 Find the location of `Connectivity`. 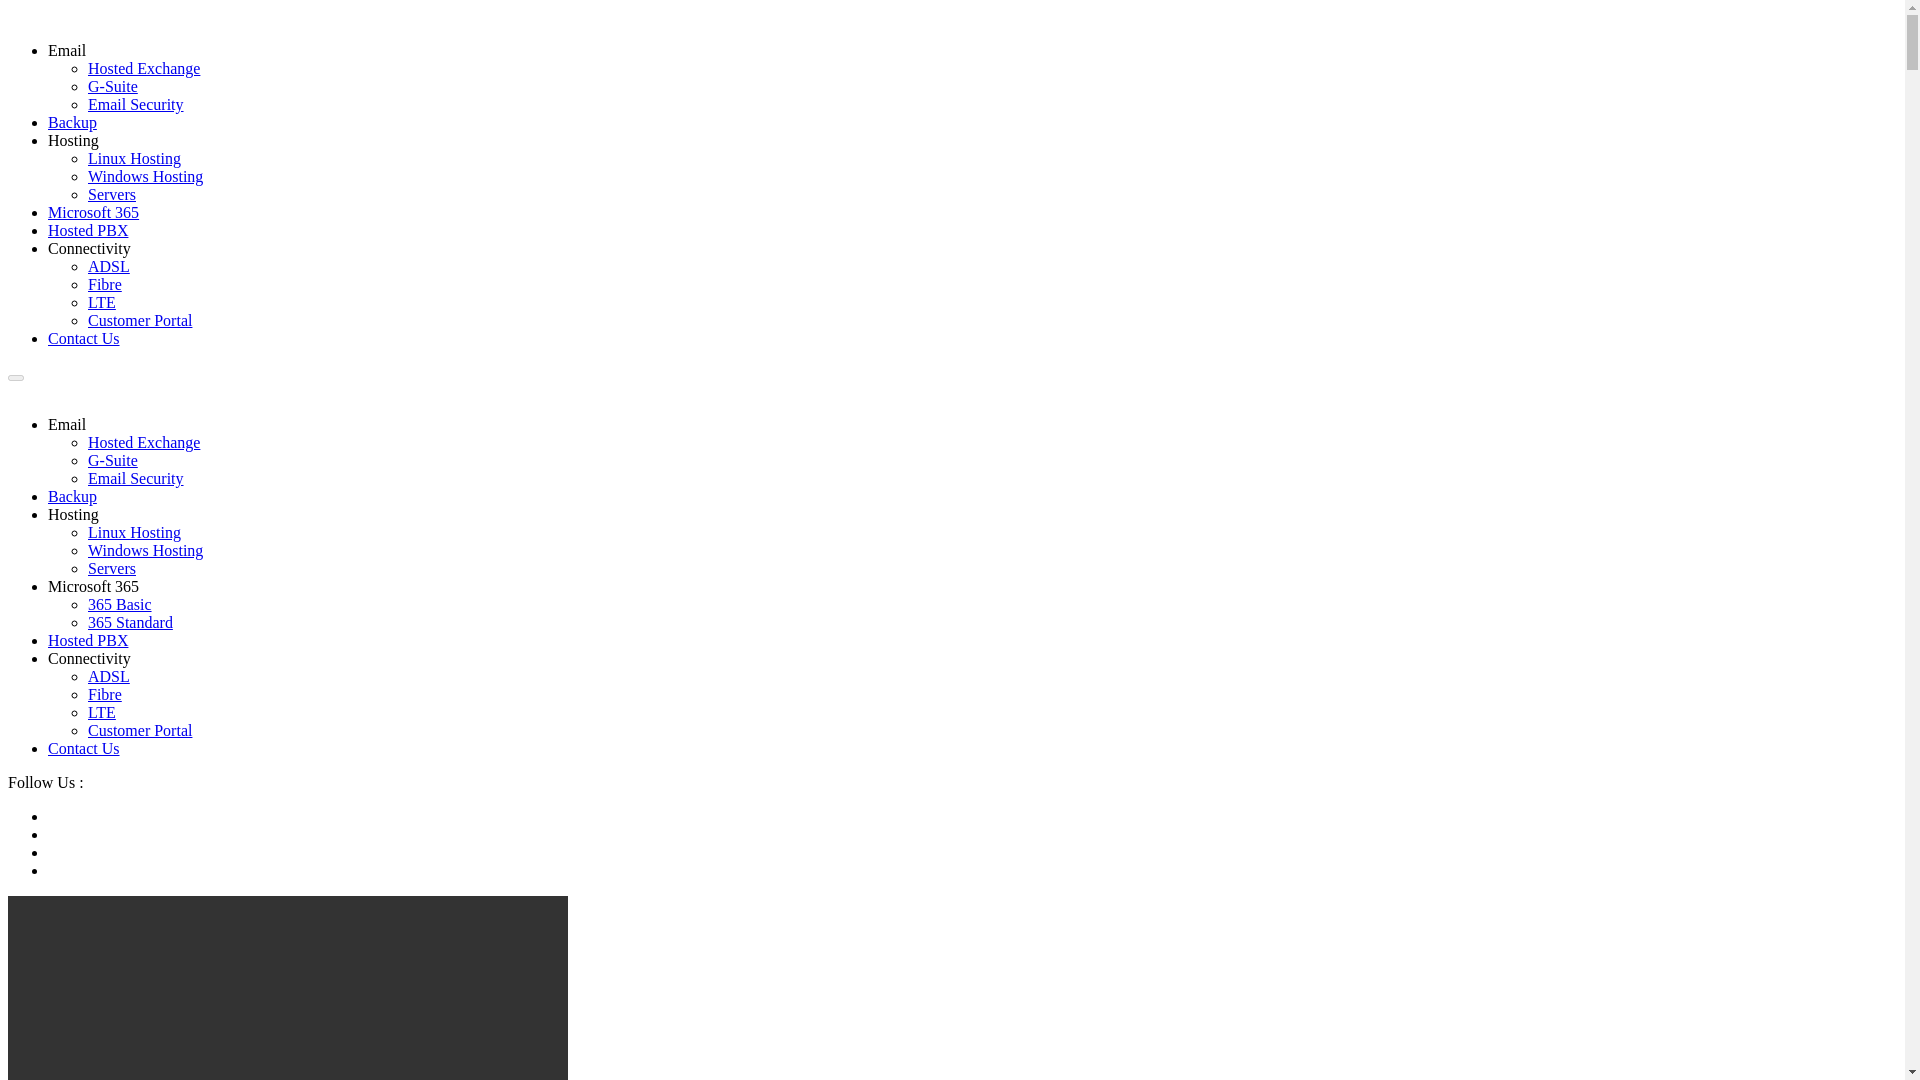

Connectivity is located at coordinates (89, 248).